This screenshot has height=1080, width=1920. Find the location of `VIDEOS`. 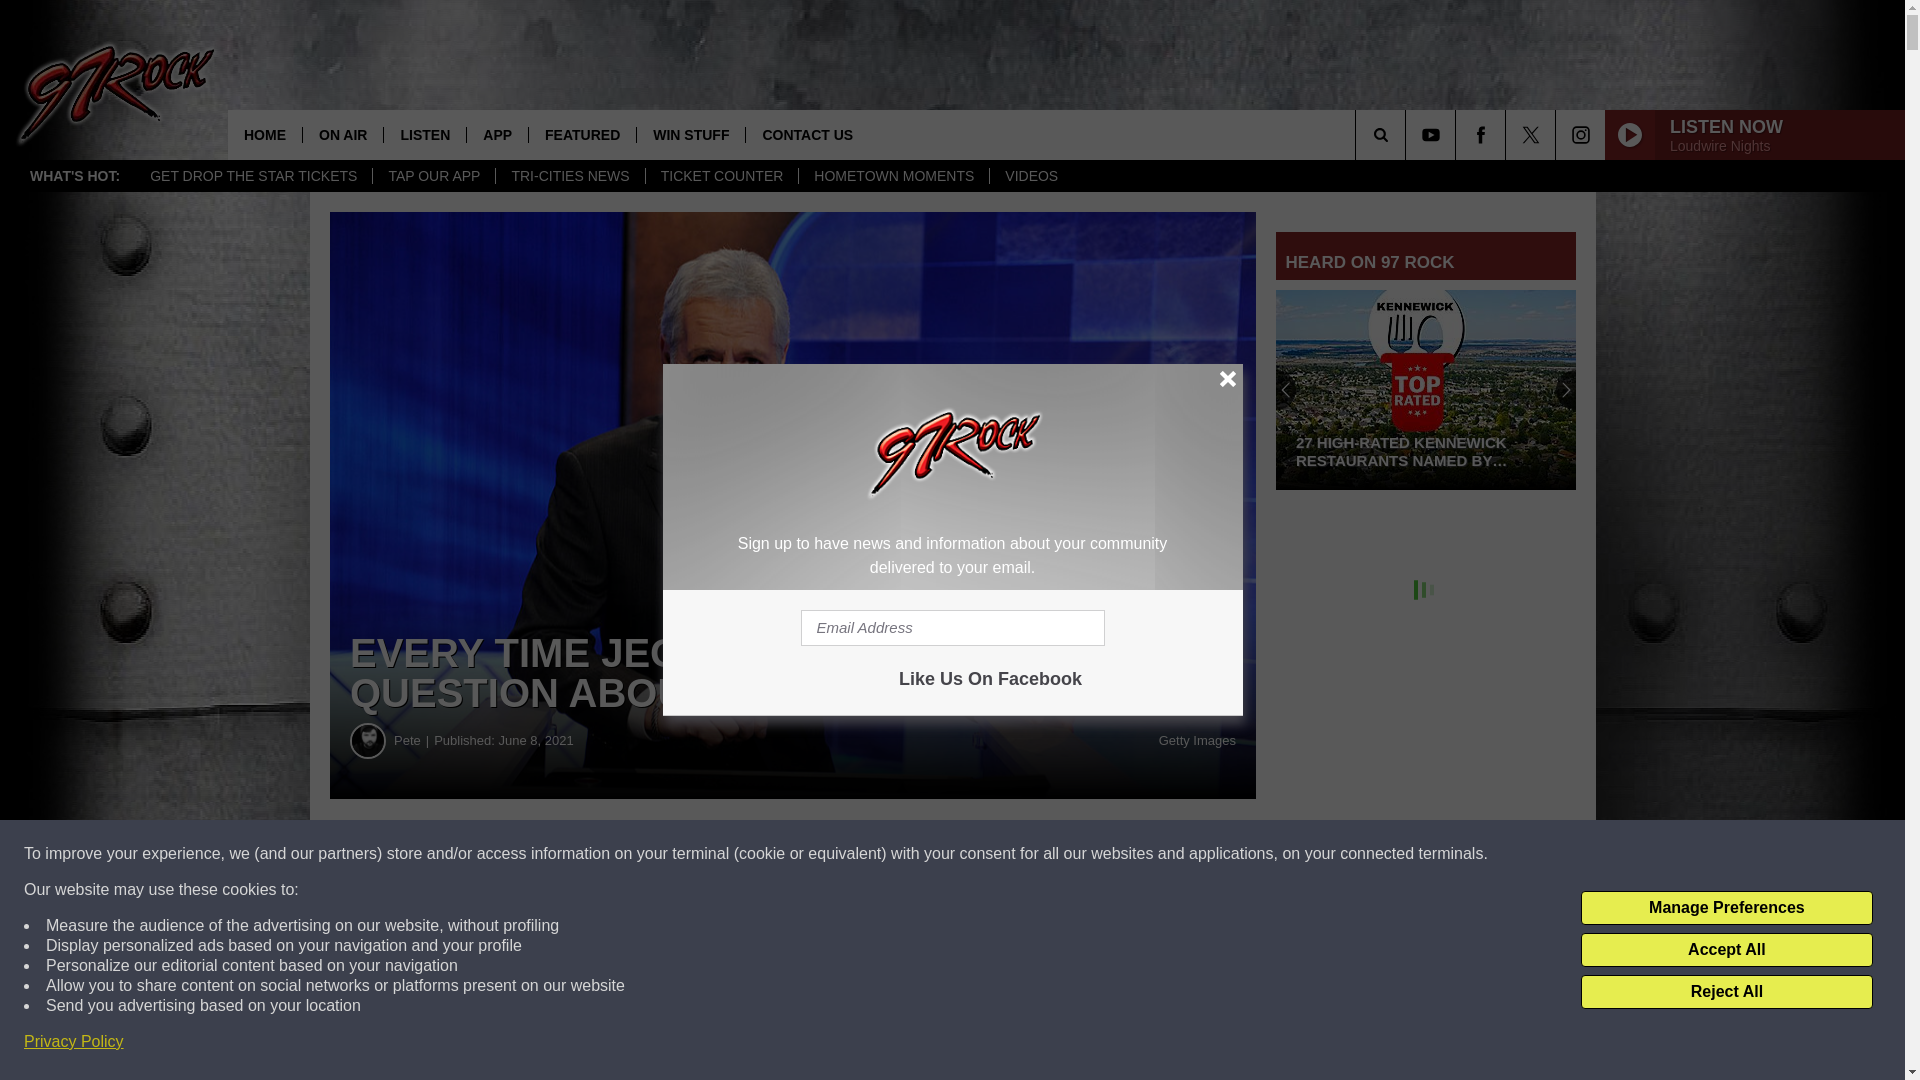

VIDEOS is located at coordinates (1030, 176).